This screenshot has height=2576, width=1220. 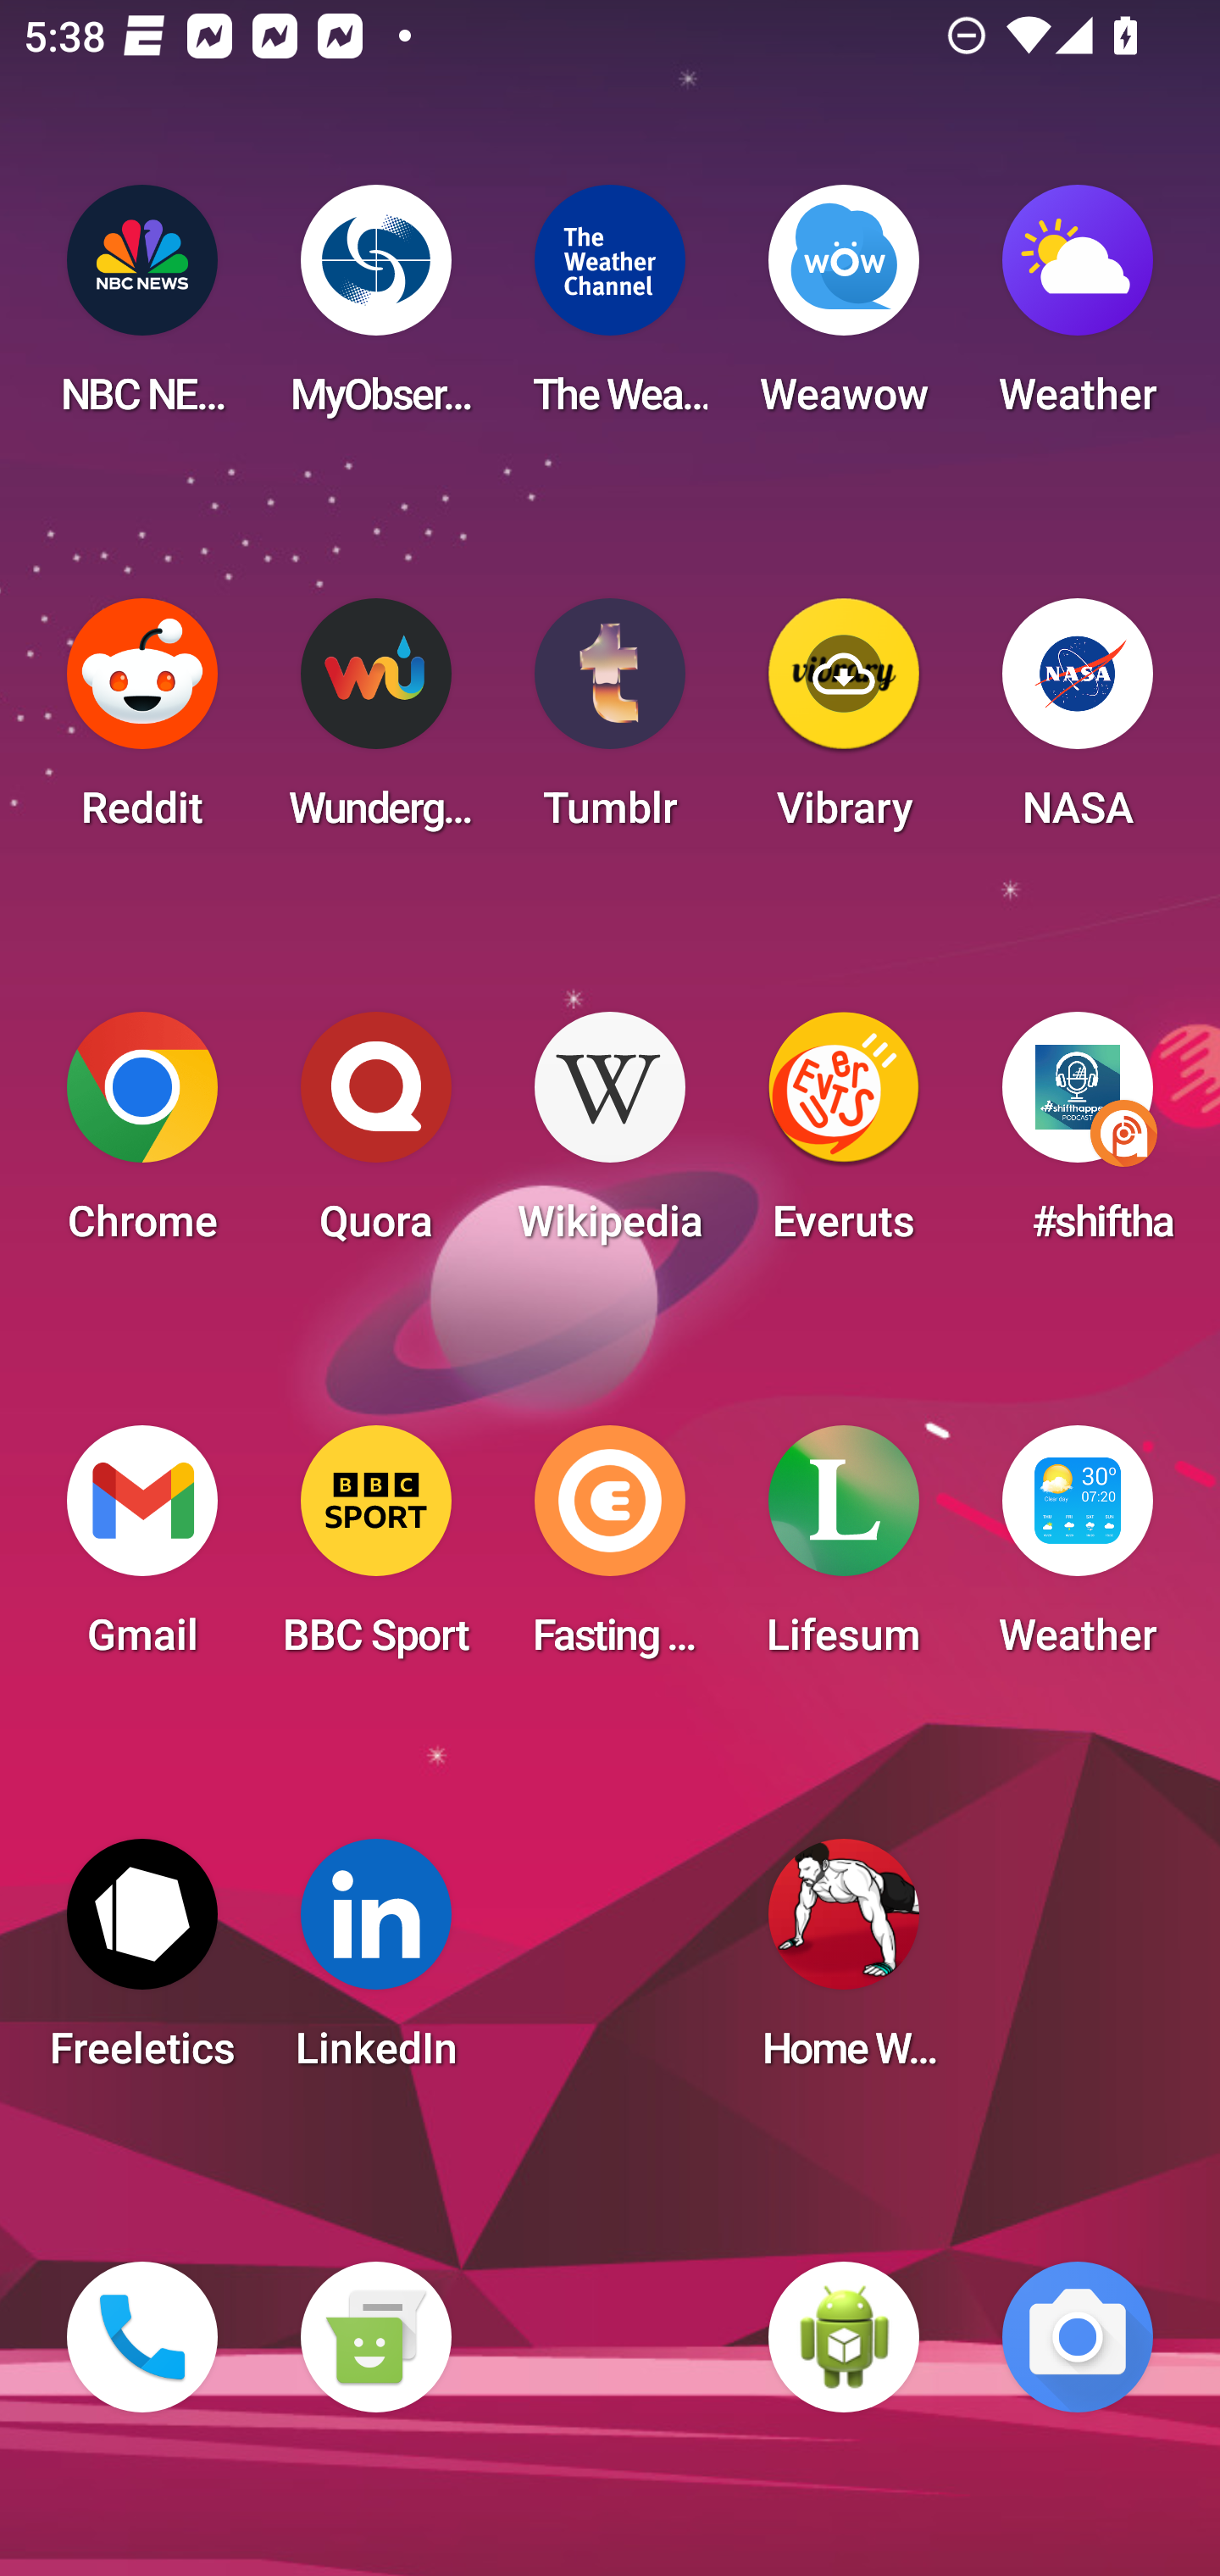 I want to click on Camera, so click(x=1078, y=2337).